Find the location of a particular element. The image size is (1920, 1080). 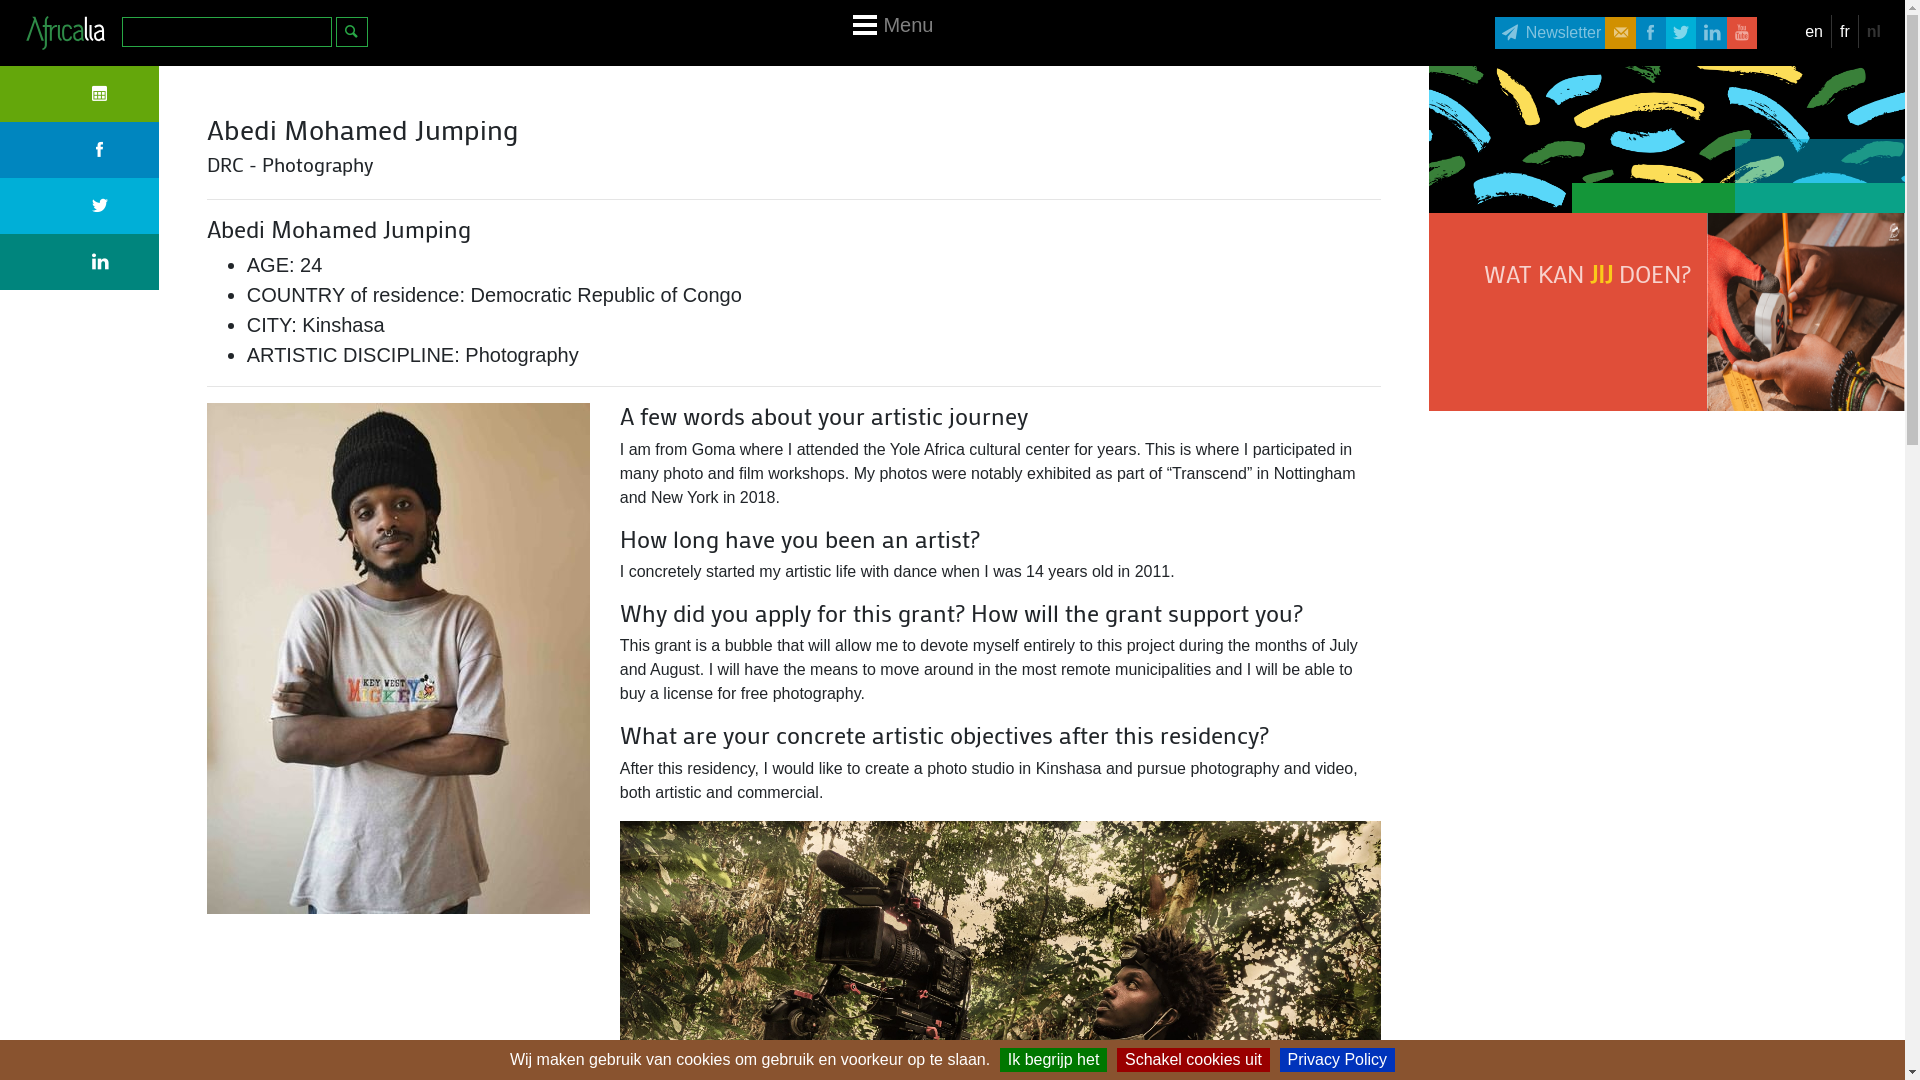

Menu is located at coordinates (908, 33).